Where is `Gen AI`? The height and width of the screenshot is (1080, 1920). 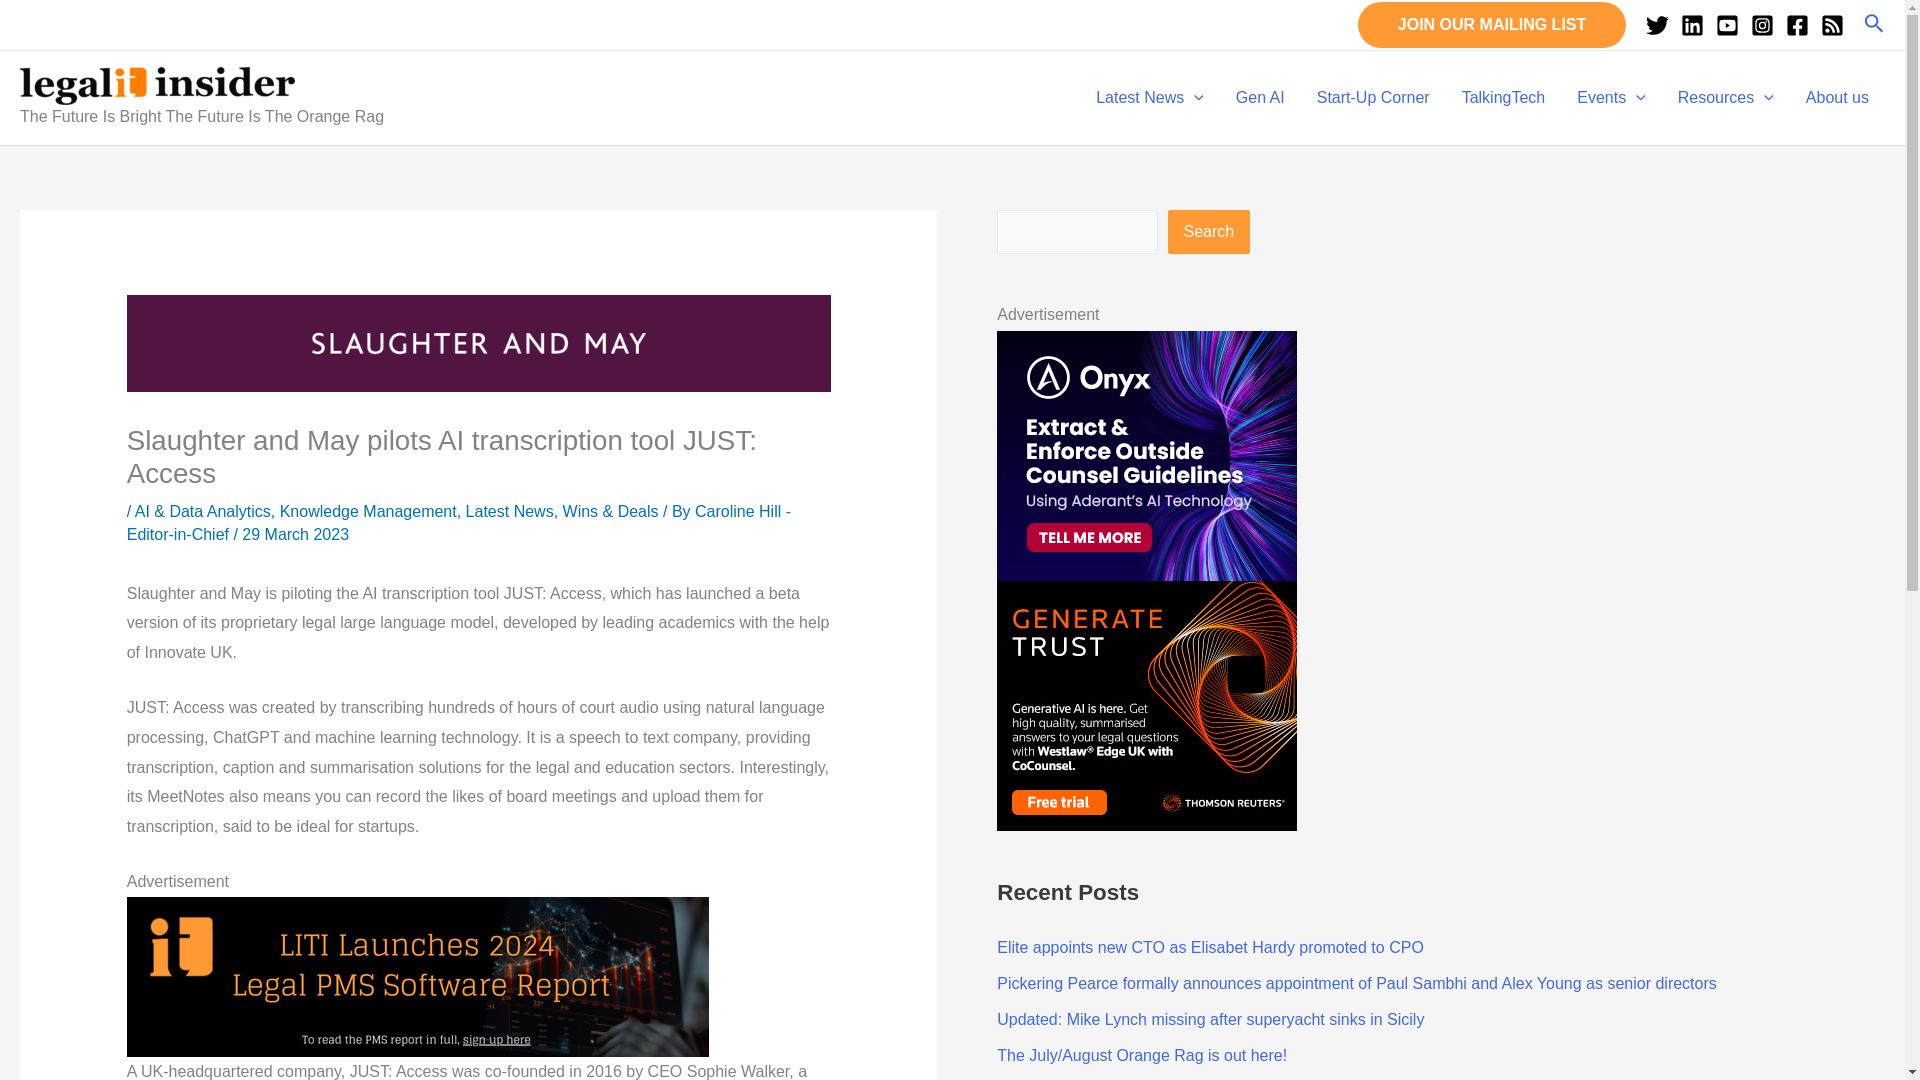 Gen AI is located at coordinates (1260, 97).